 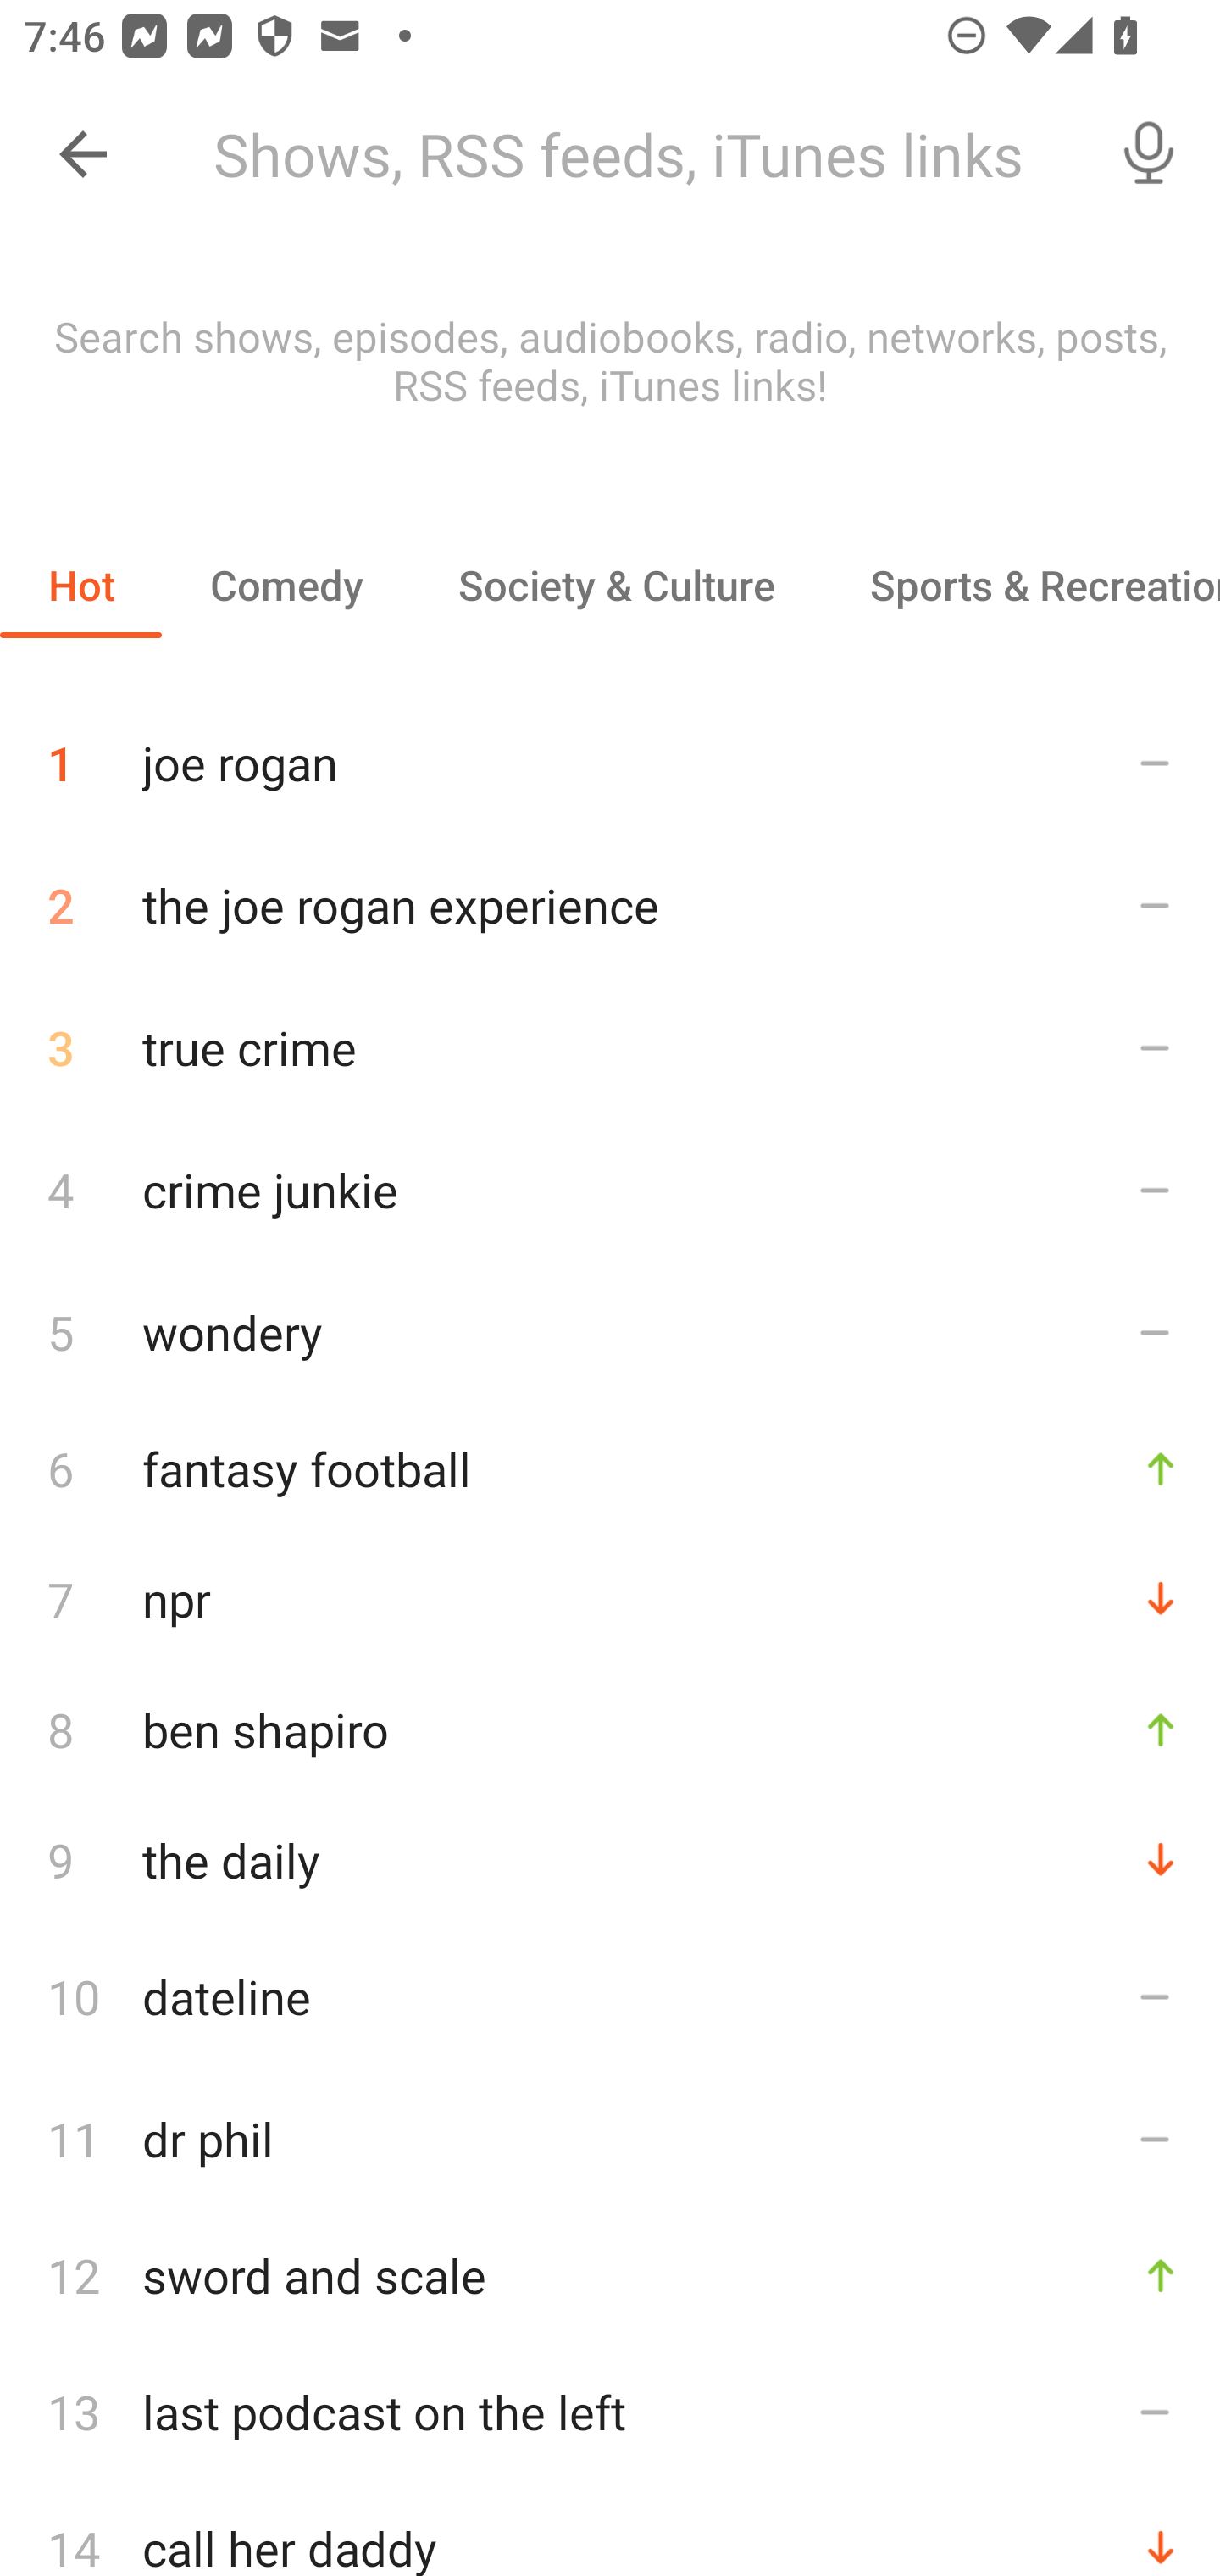 What do you see at coordinates (286, 585) in the screenshot?
I see `Comedy` at bounding box center [286, 585].